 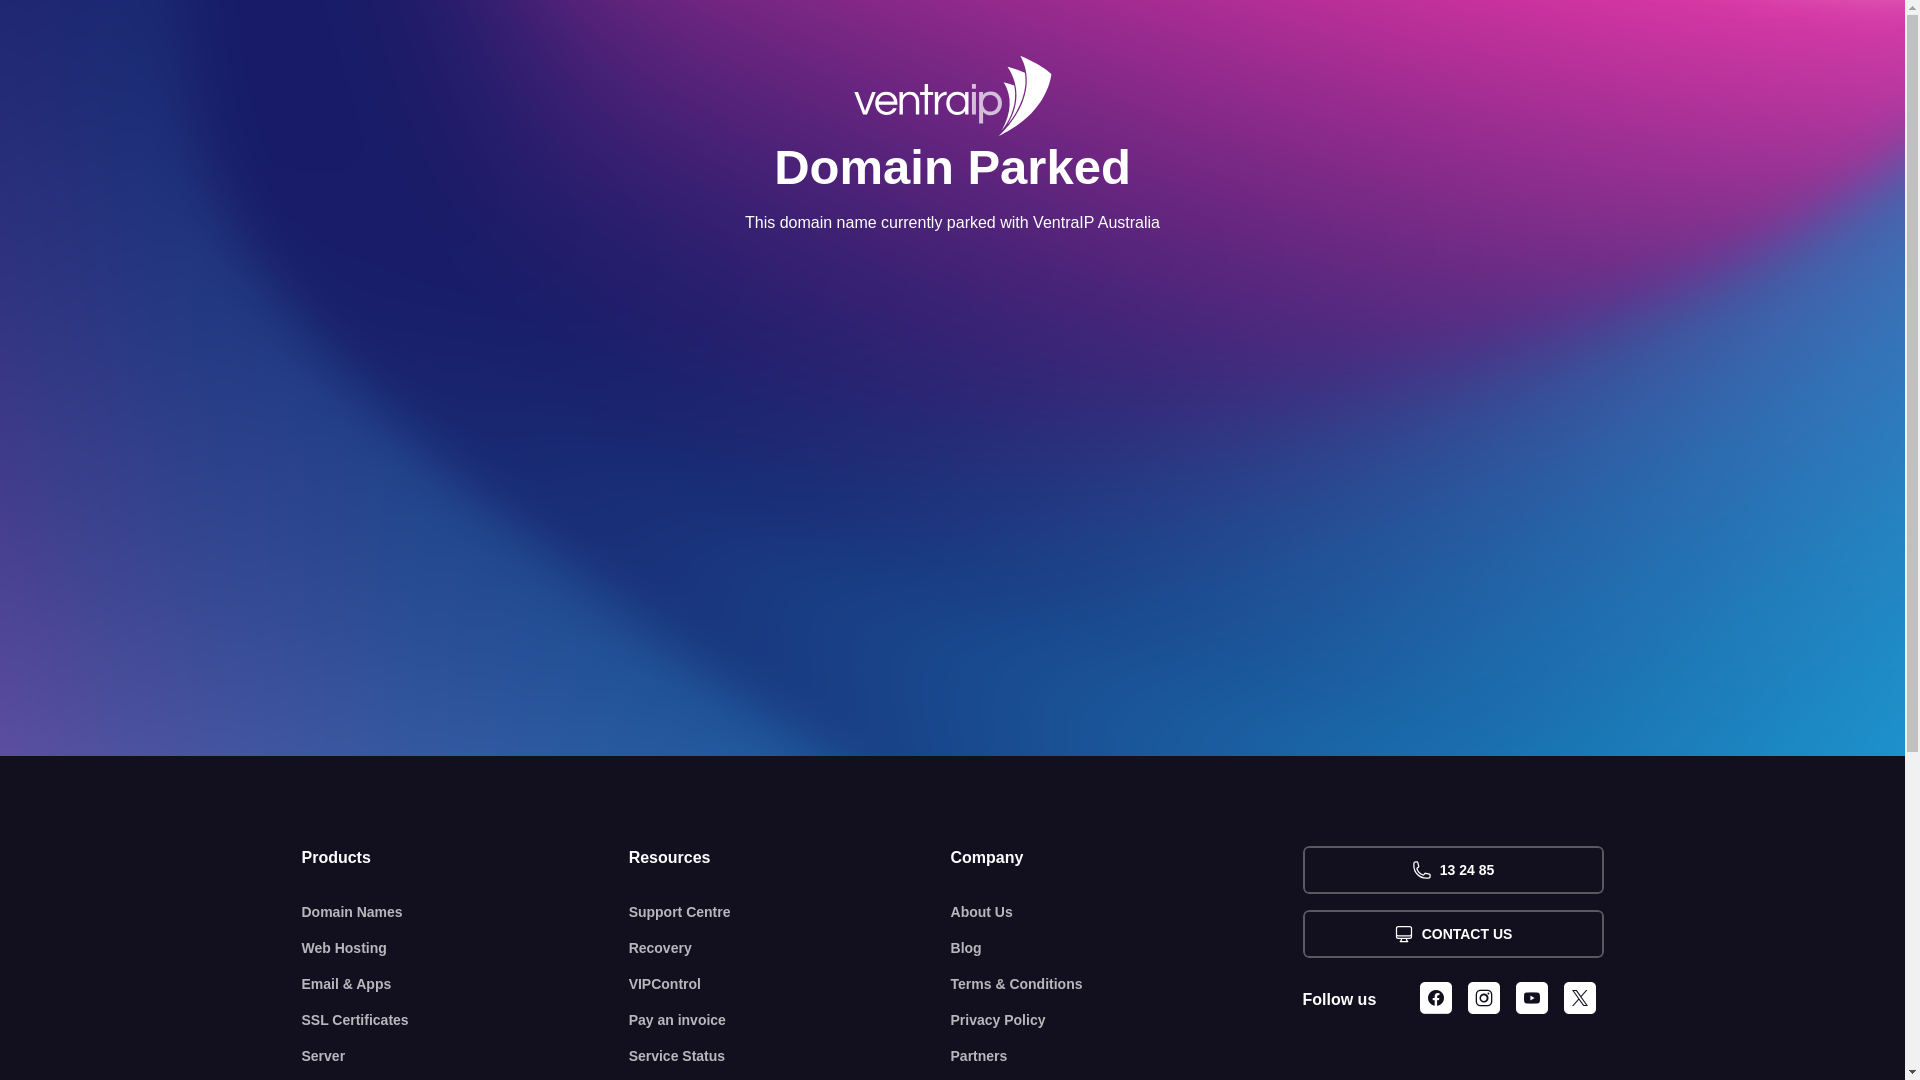 I want to click on Partners, so click(x=1127, y=1056).